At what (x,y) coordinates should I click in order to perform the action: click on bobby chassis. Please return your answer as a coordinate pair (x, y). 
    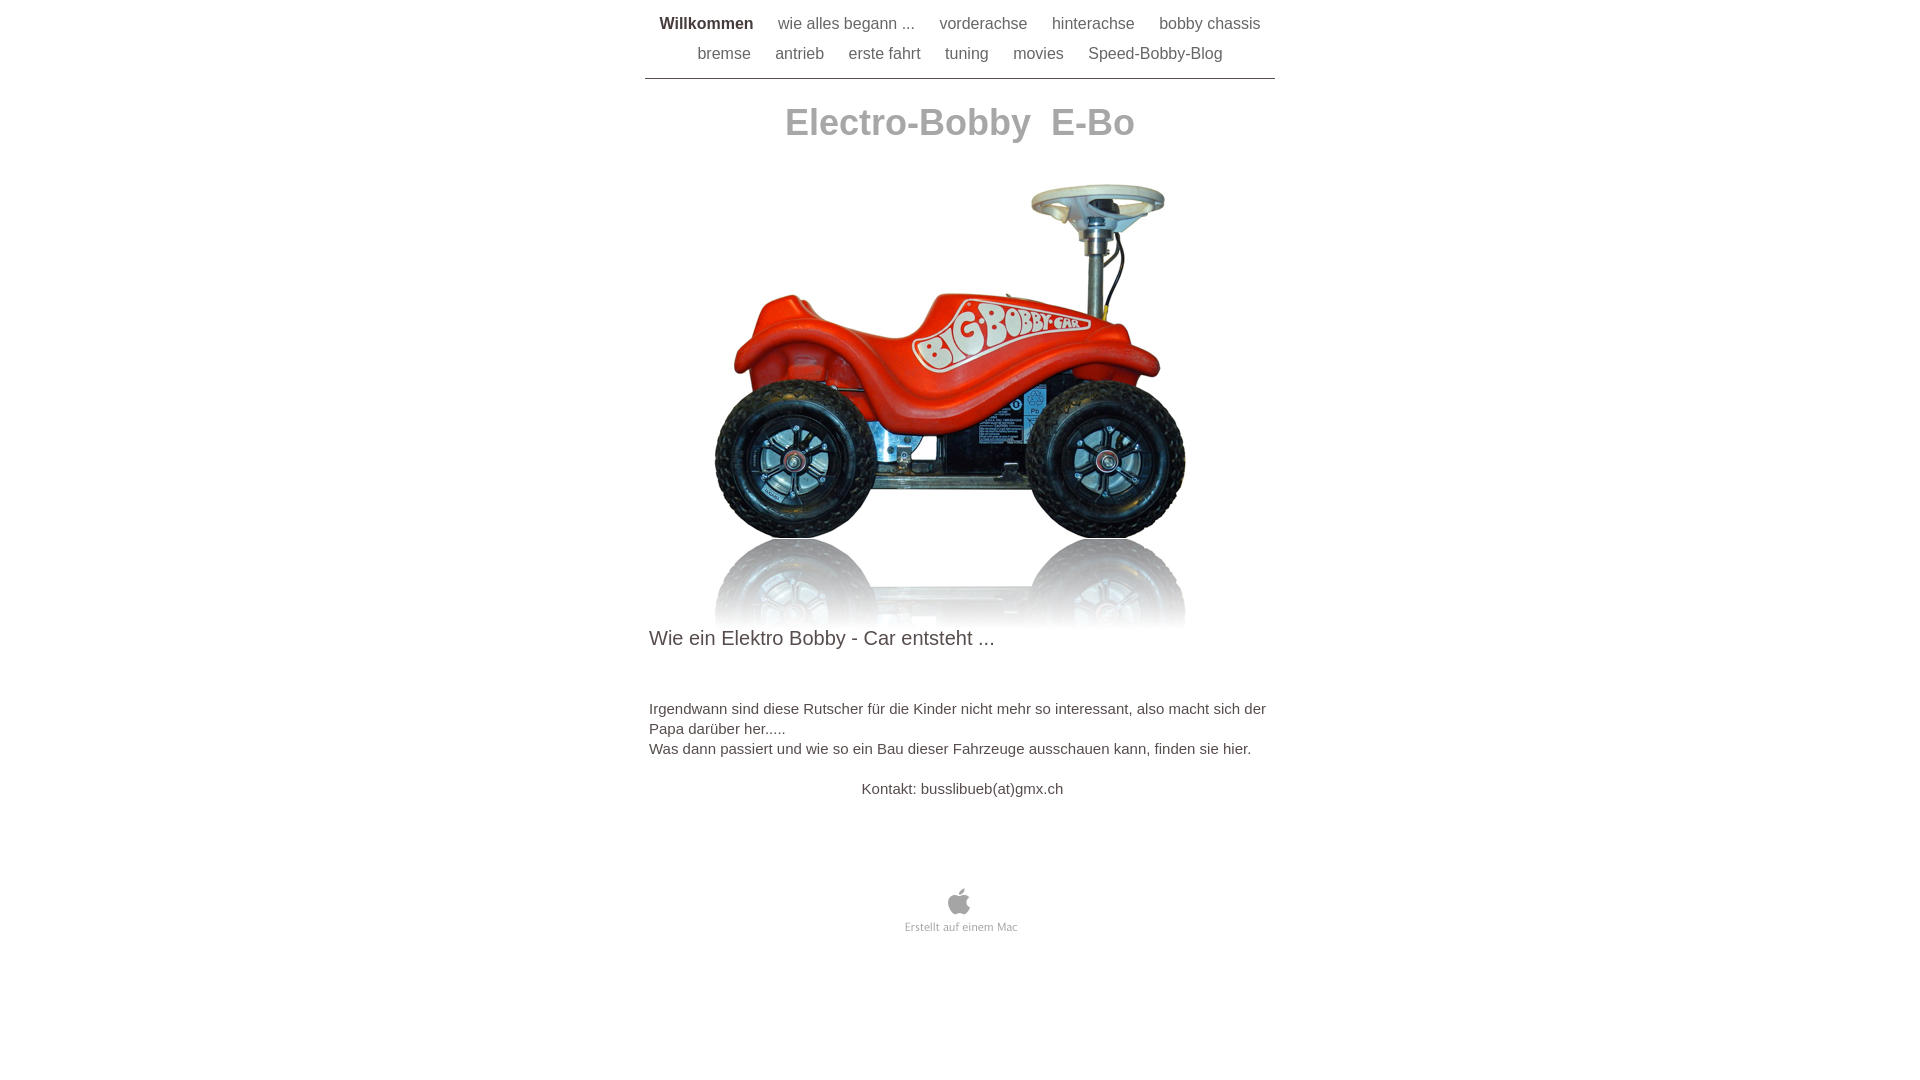
    Looking at the image, I should click on (1210, 24).